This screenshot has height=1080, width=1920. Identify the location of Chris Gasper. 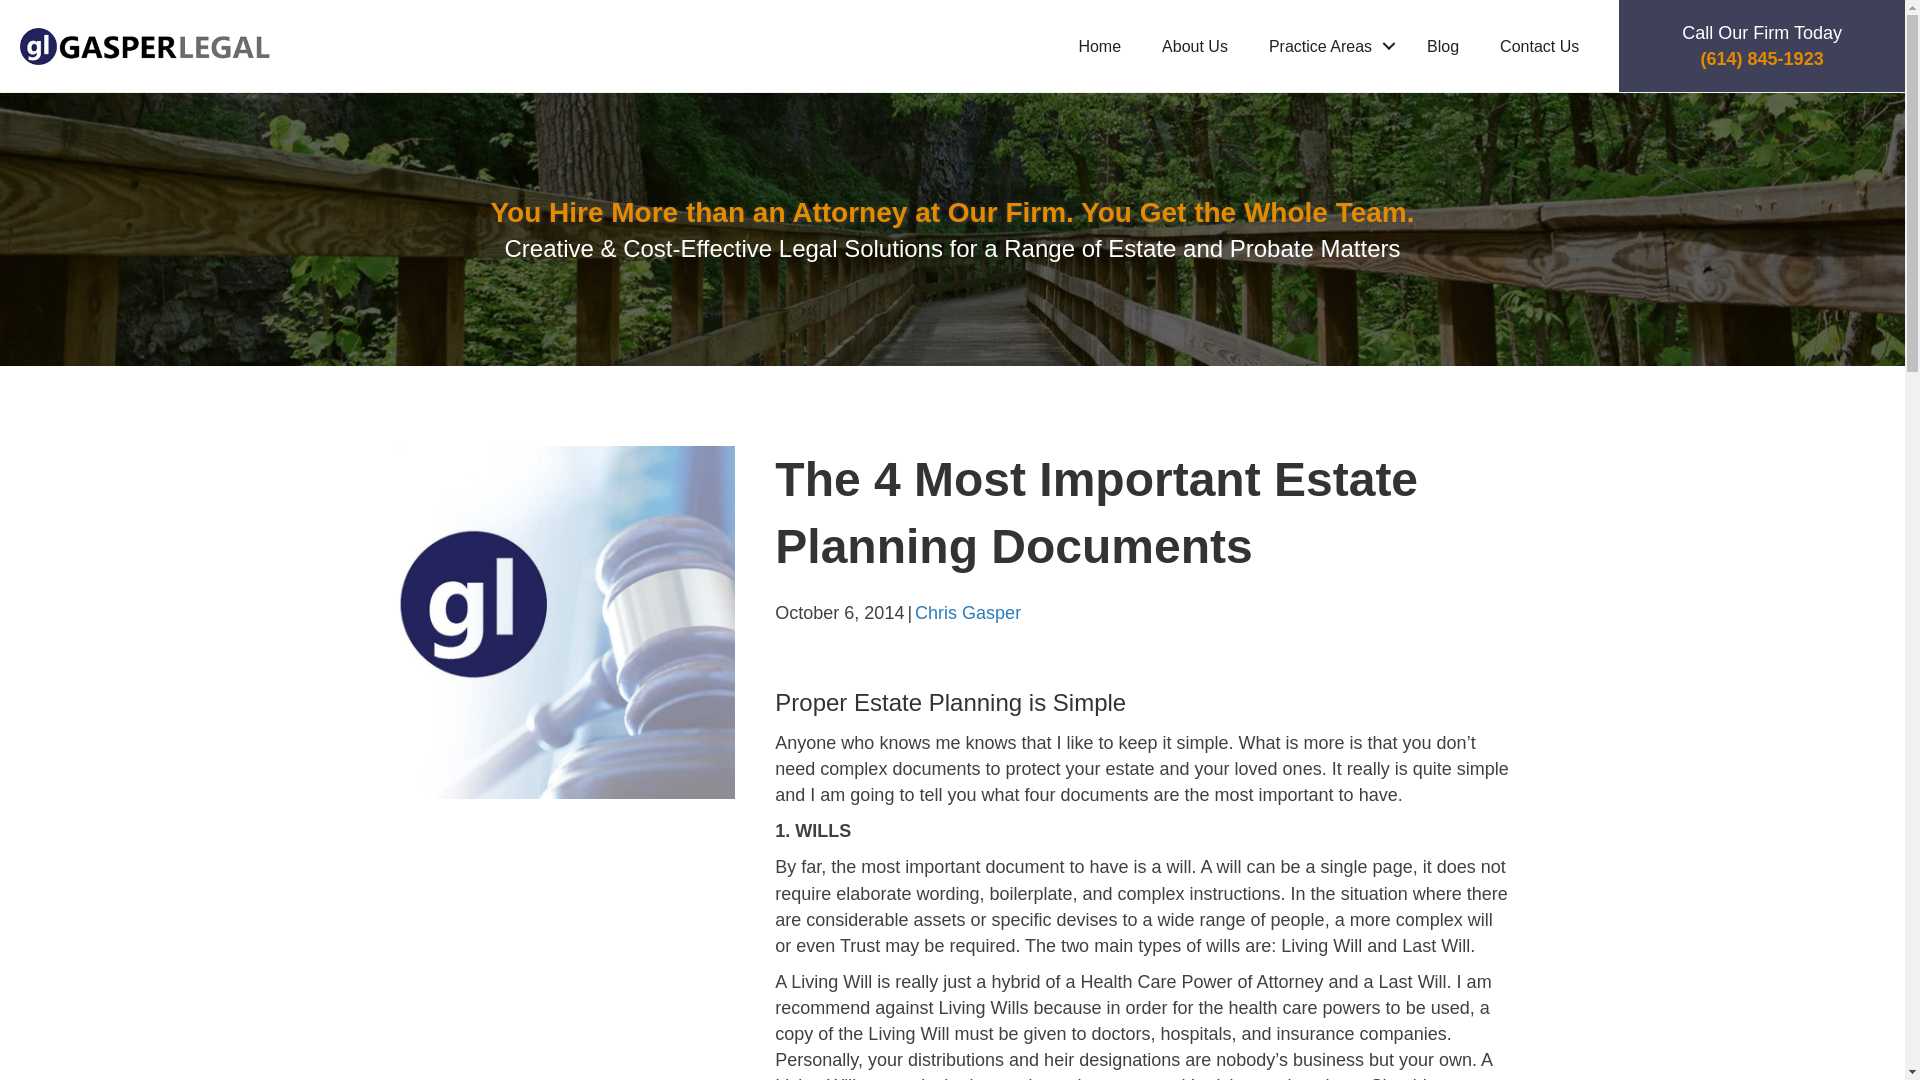
(968, 612).